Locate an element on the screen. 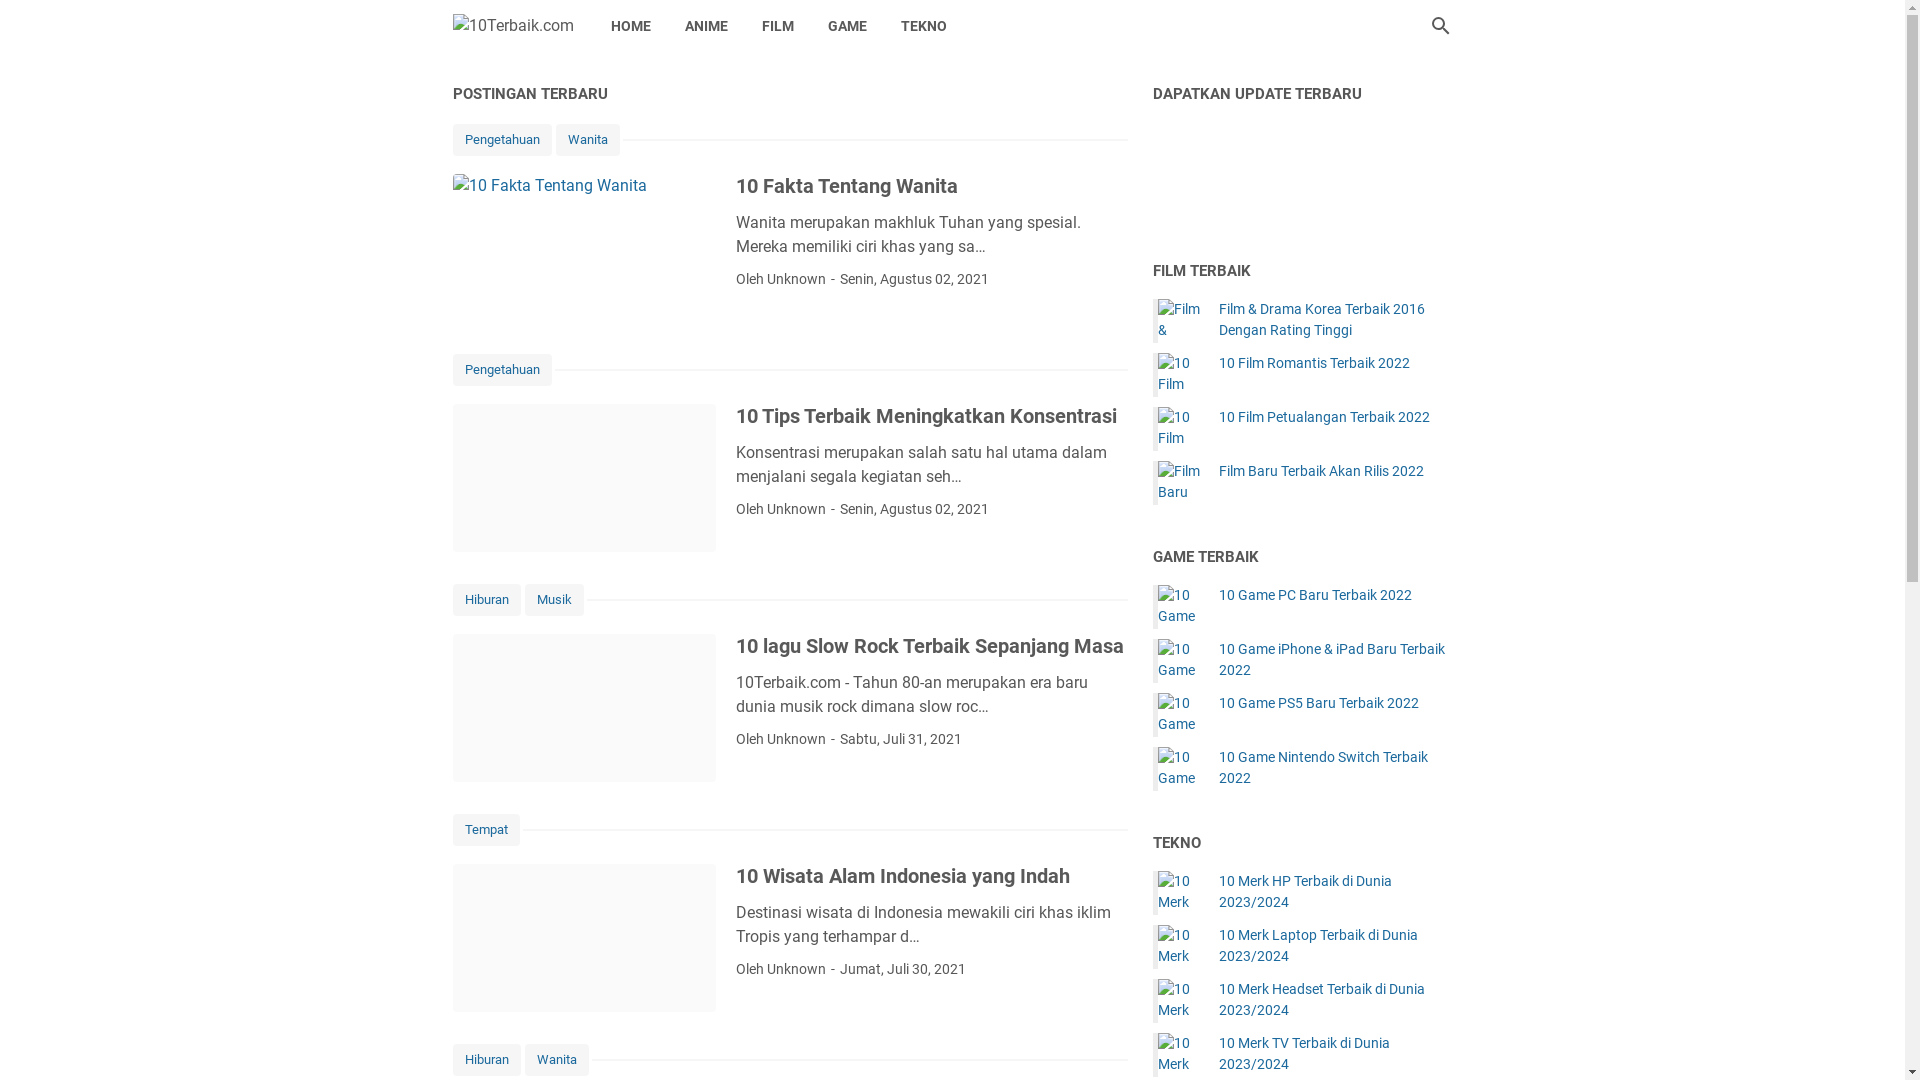 This screenshot has height=1080, width=1920. 10 Merk Laptop Terbaik di Dunia 2023/2024 is located at coordinates (1180, 947).